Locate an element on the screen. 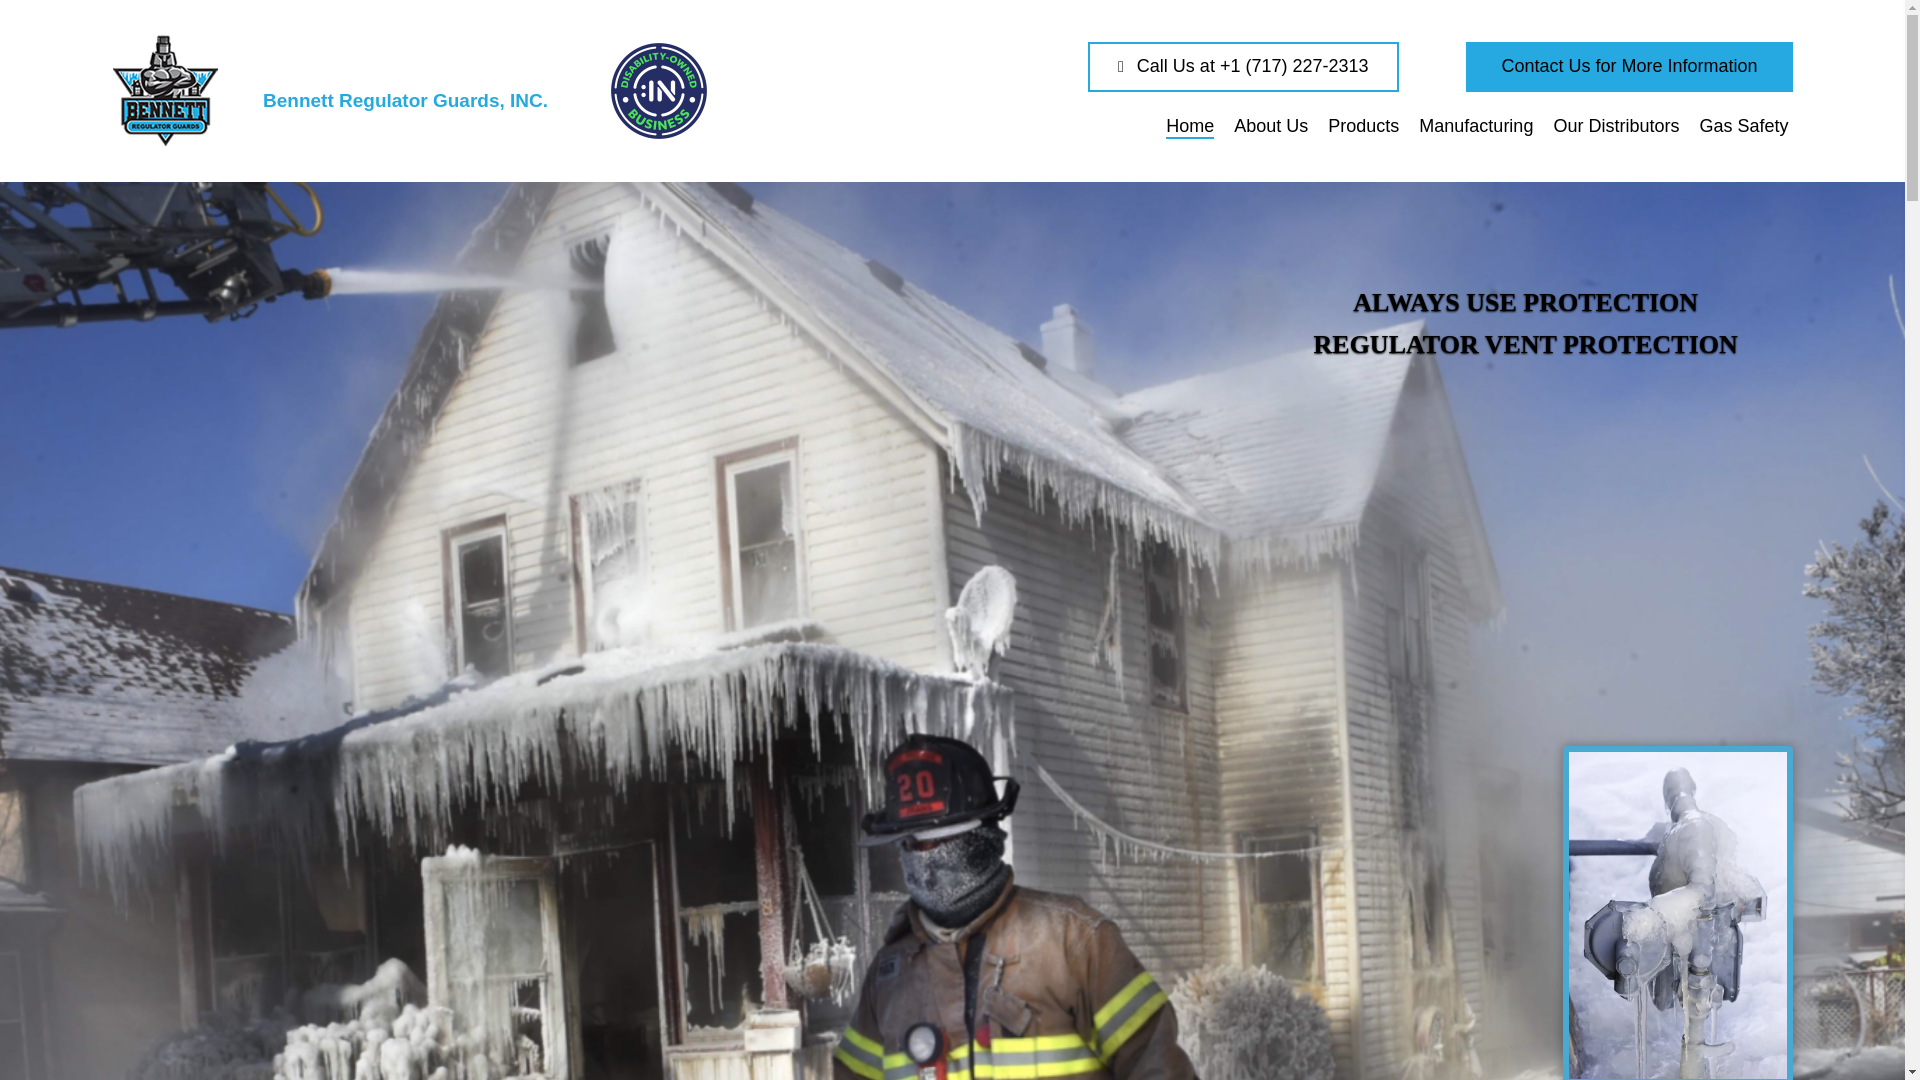  Our Distributors is located at coordinates (1616, 125).